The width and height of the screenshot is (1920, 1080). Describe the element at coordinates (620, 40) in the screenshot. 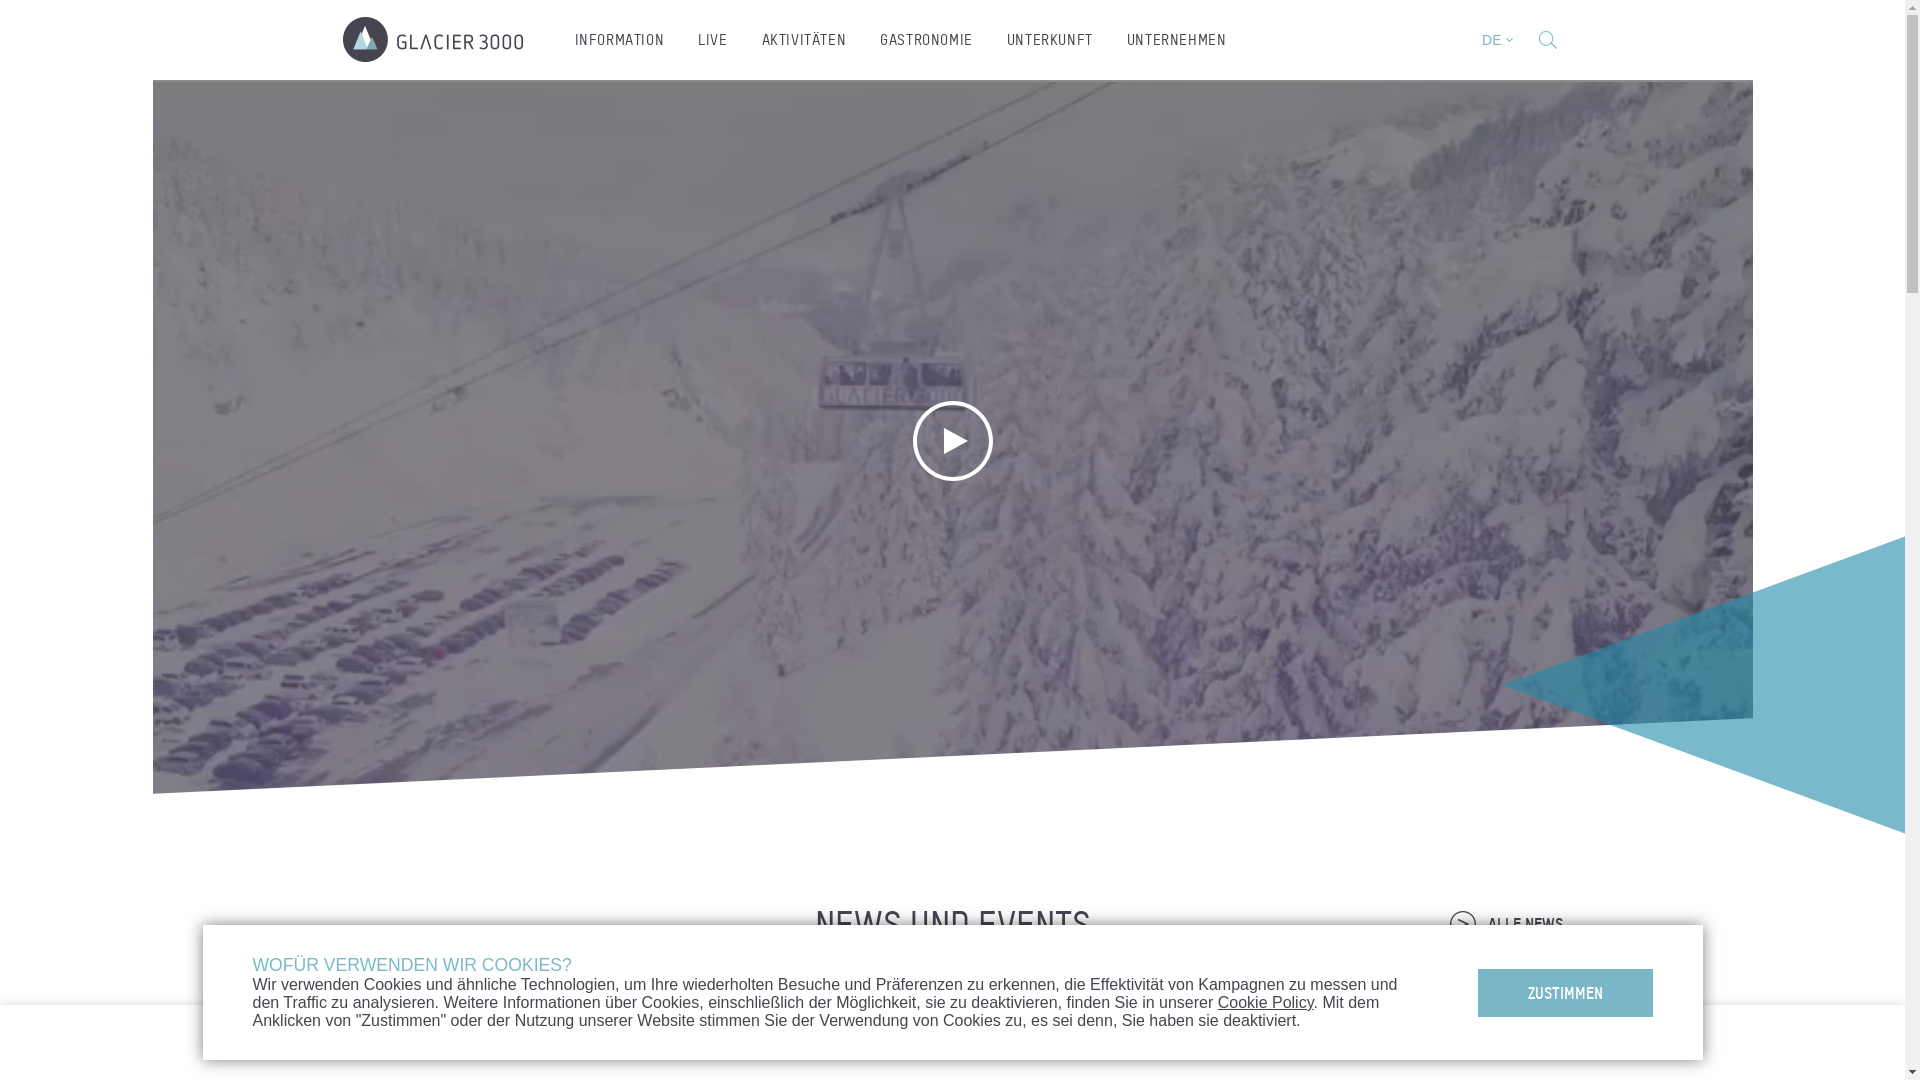

I see `INFORMATION` at that location.